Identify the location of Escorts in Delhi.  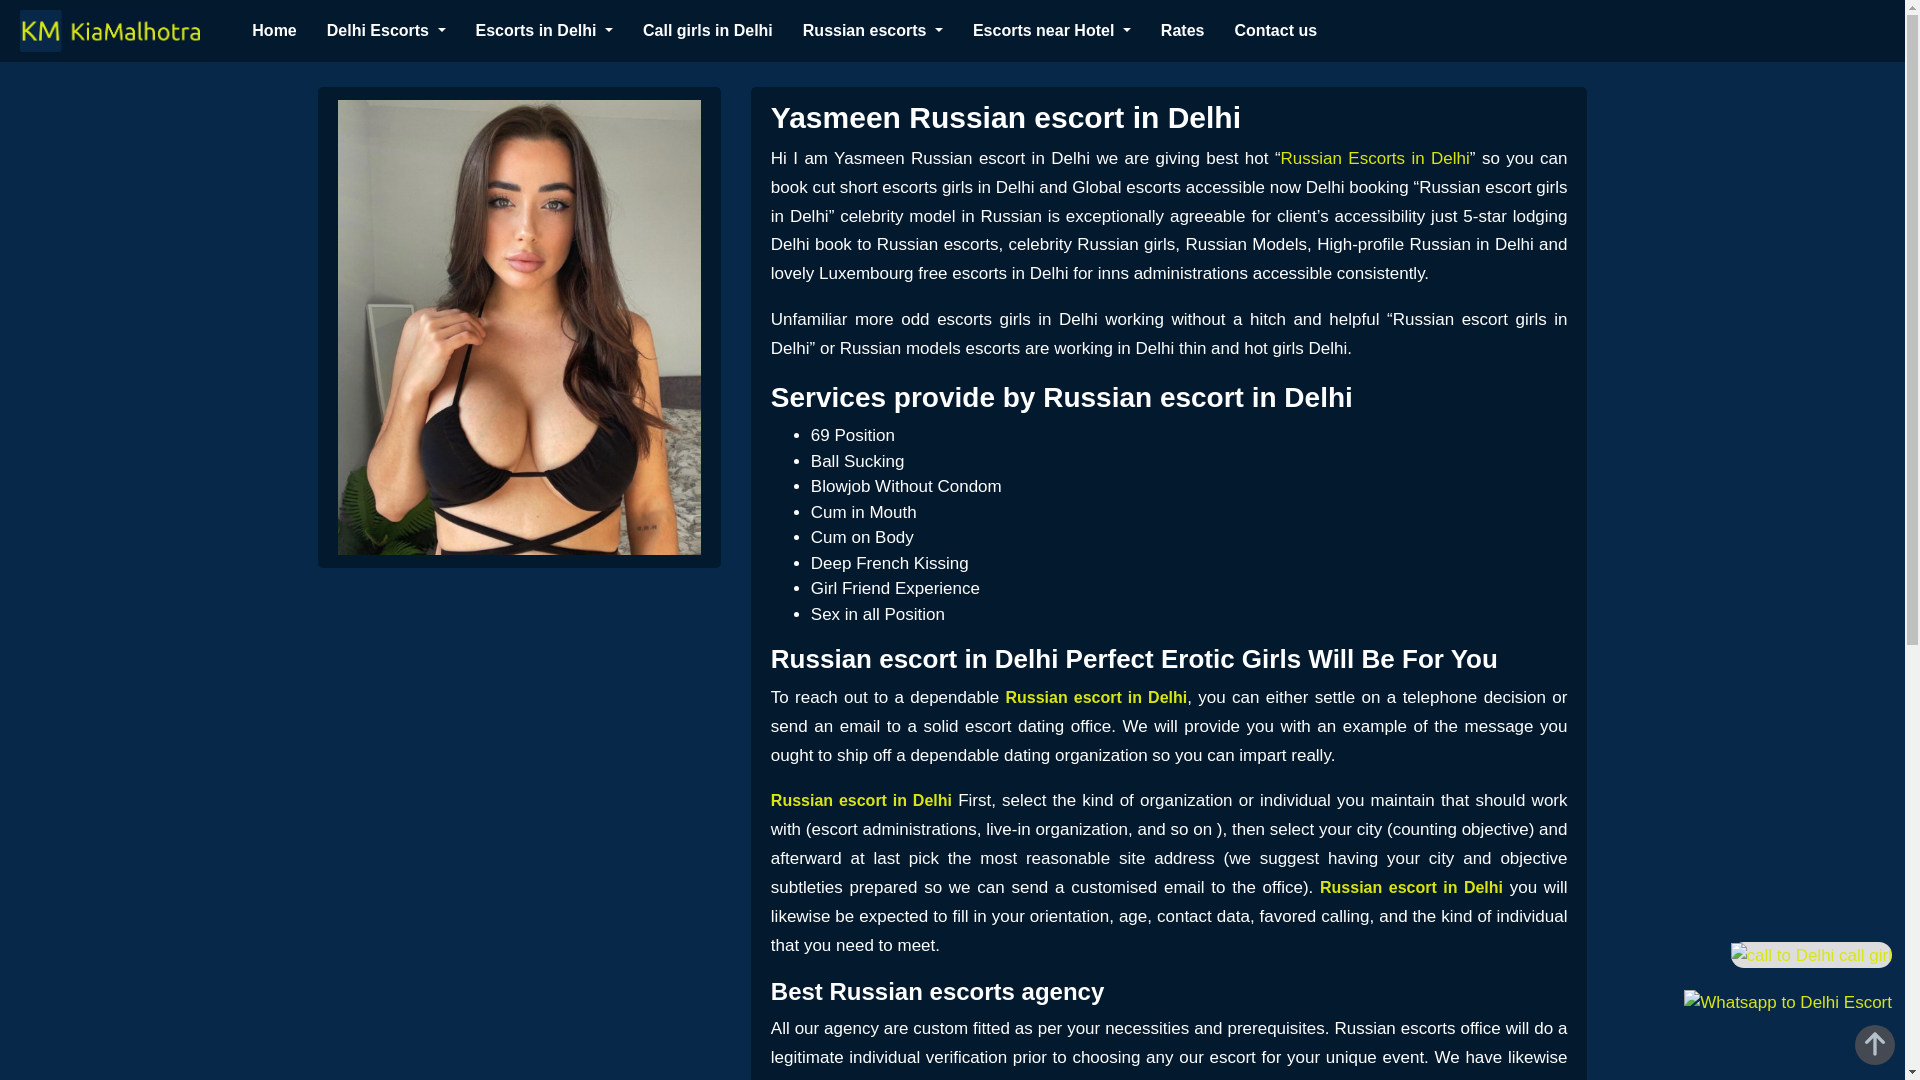
(544, 30).